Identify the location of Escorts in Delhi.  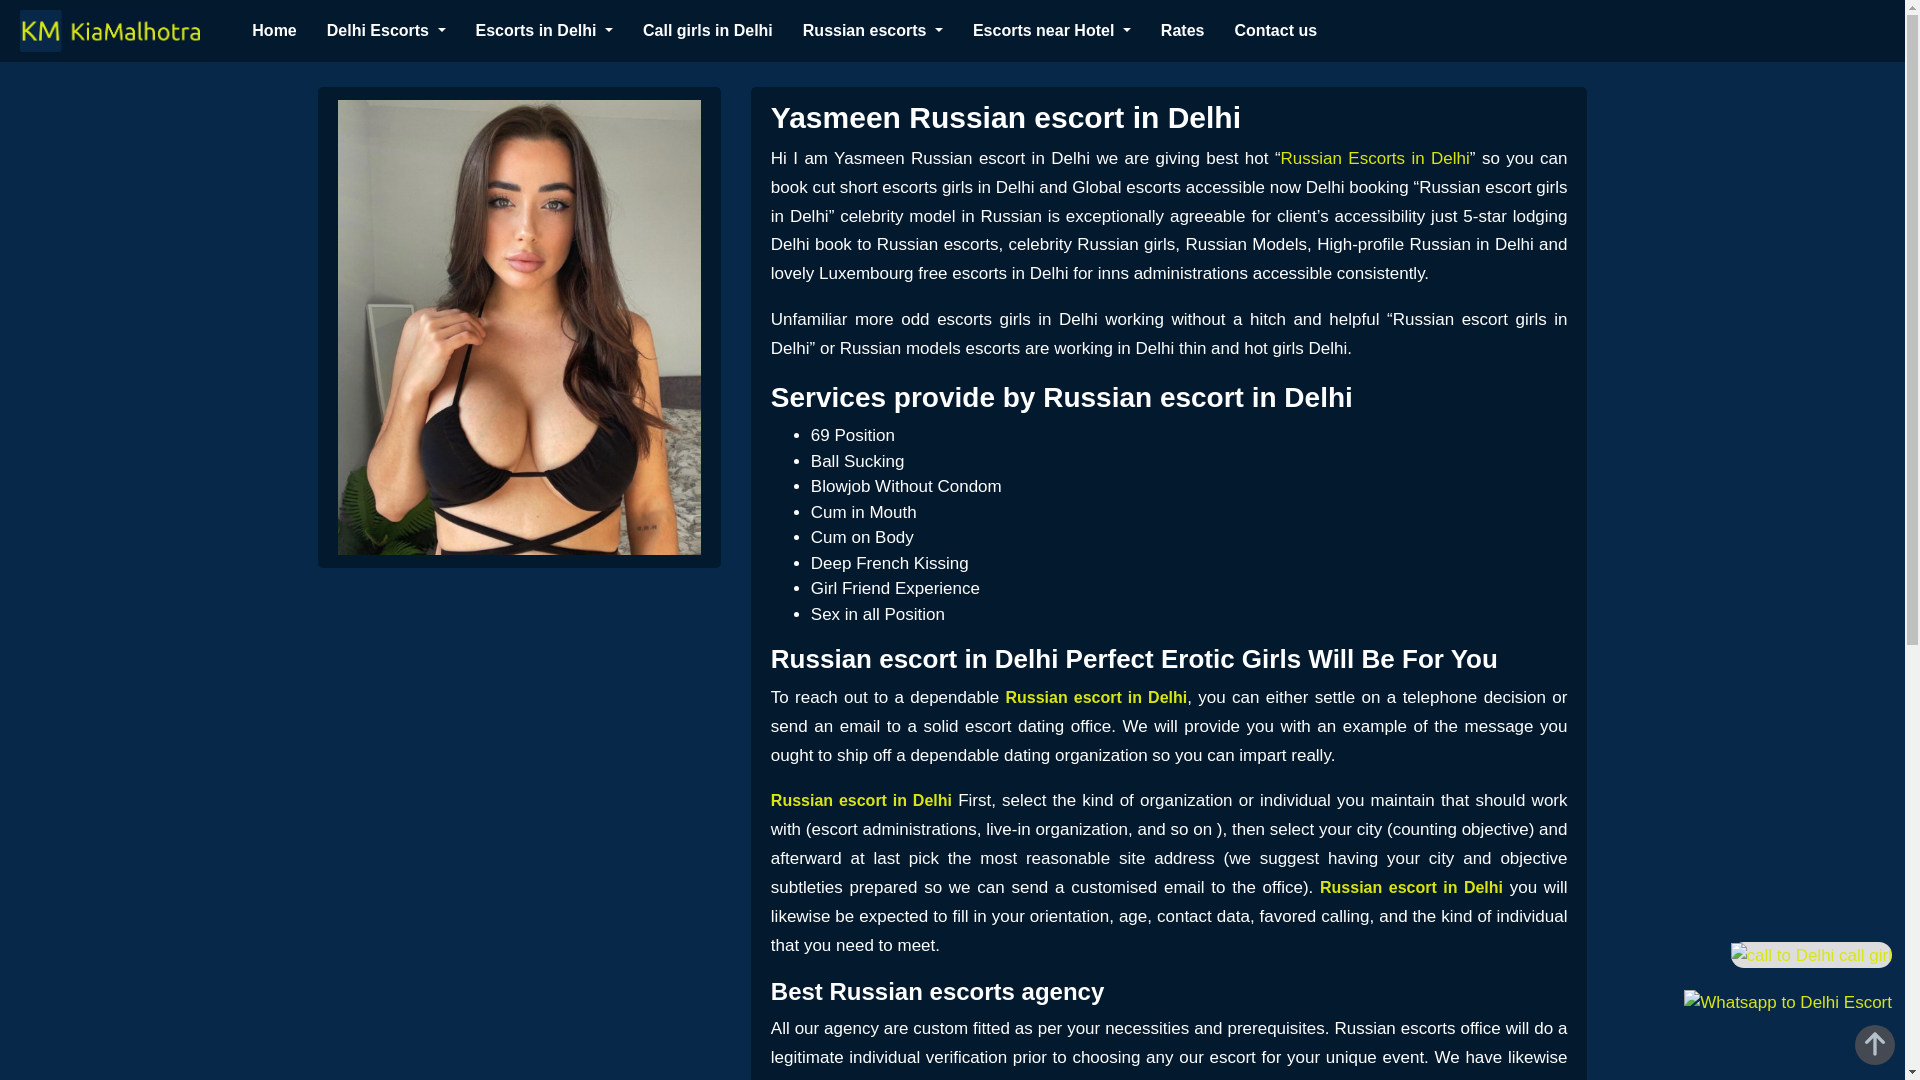
(544, 30).